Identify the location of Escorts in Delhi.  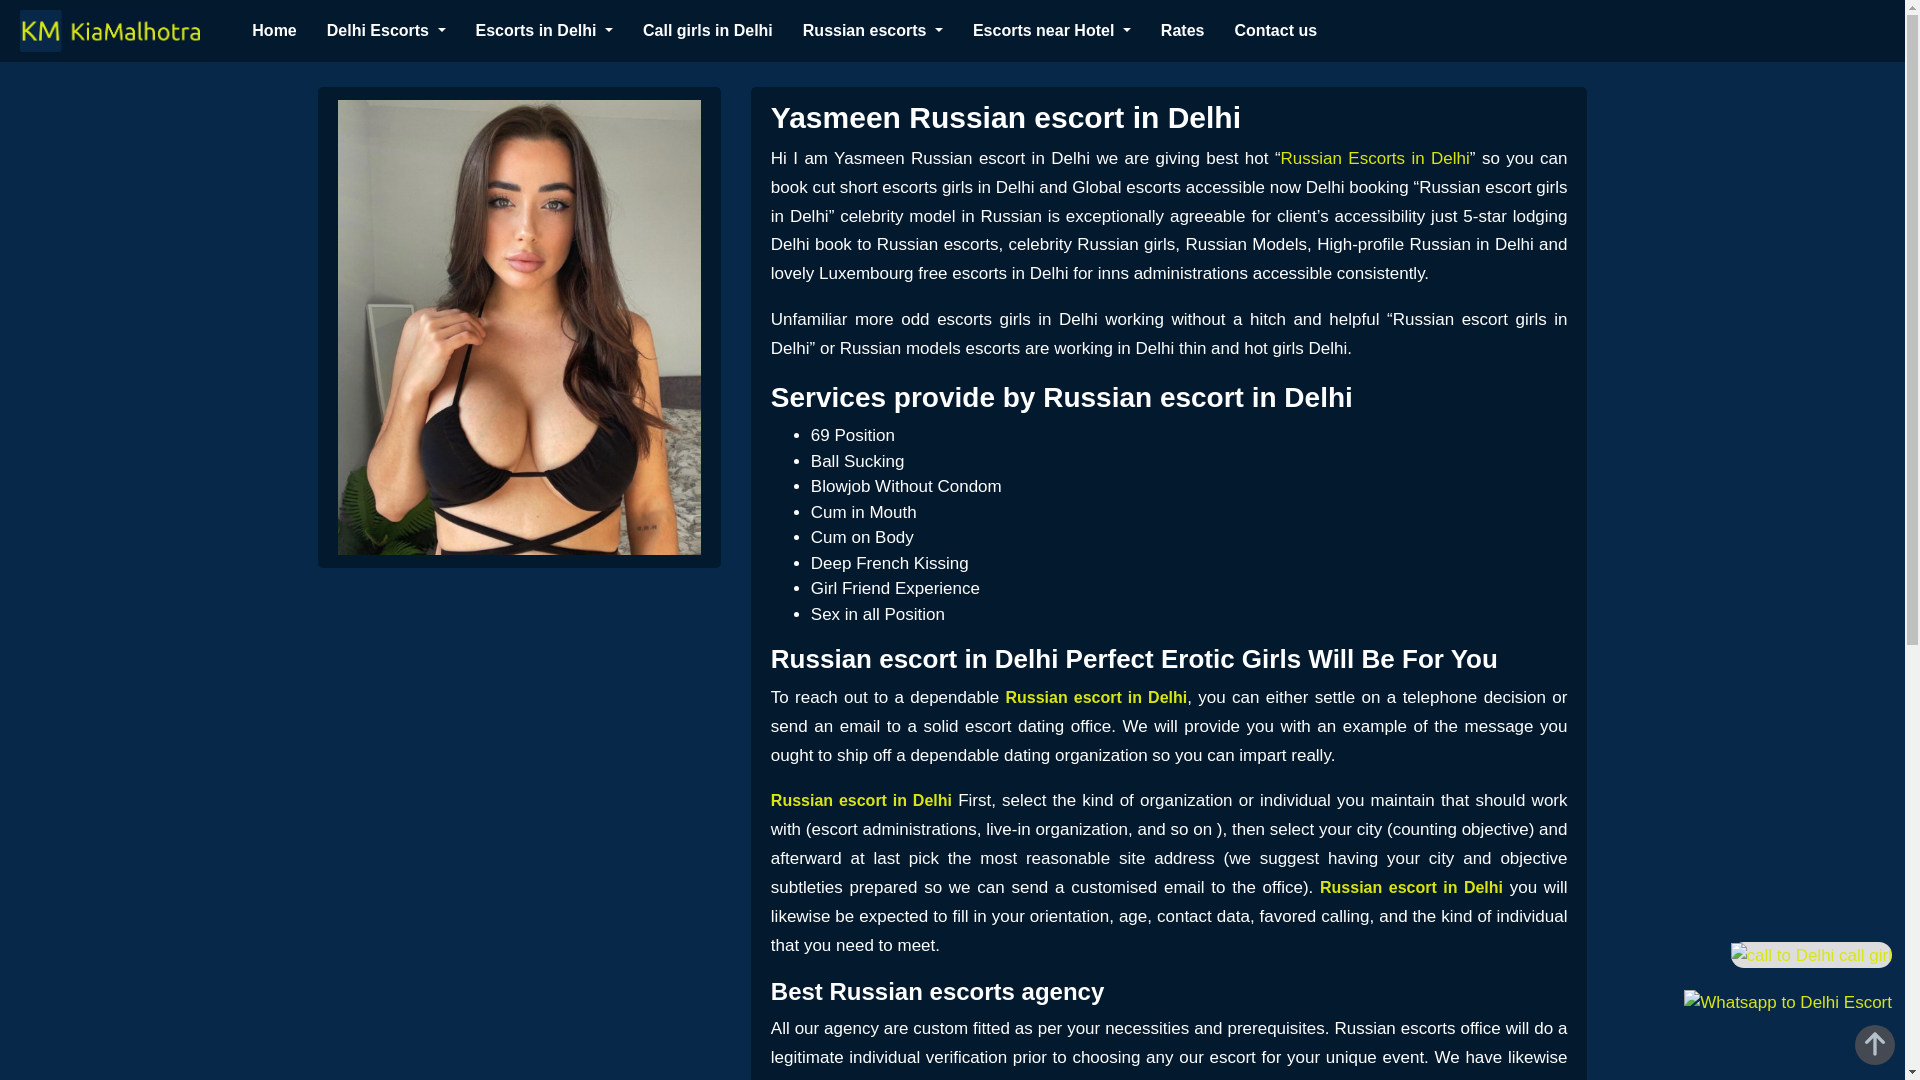
(544, 30).